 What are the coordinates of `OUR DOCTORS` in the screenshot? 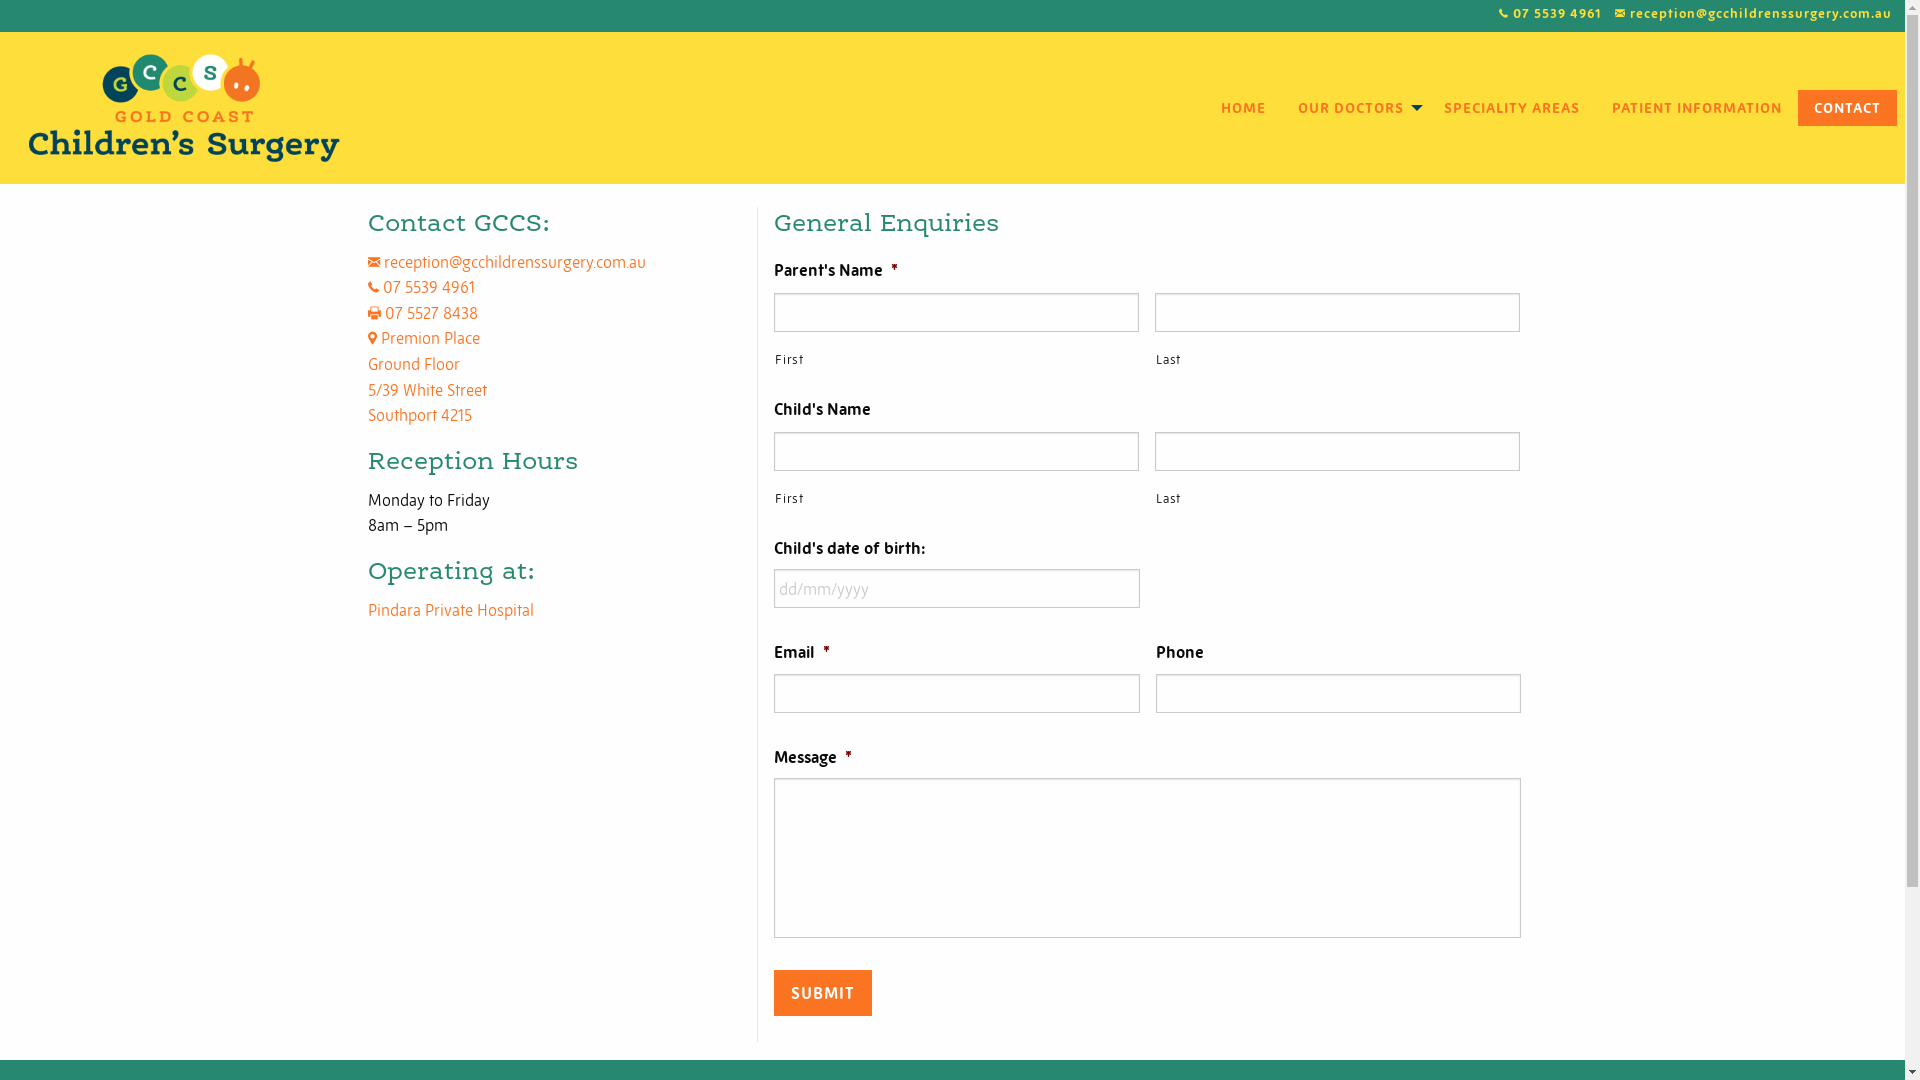 It's located at (1355, 108).